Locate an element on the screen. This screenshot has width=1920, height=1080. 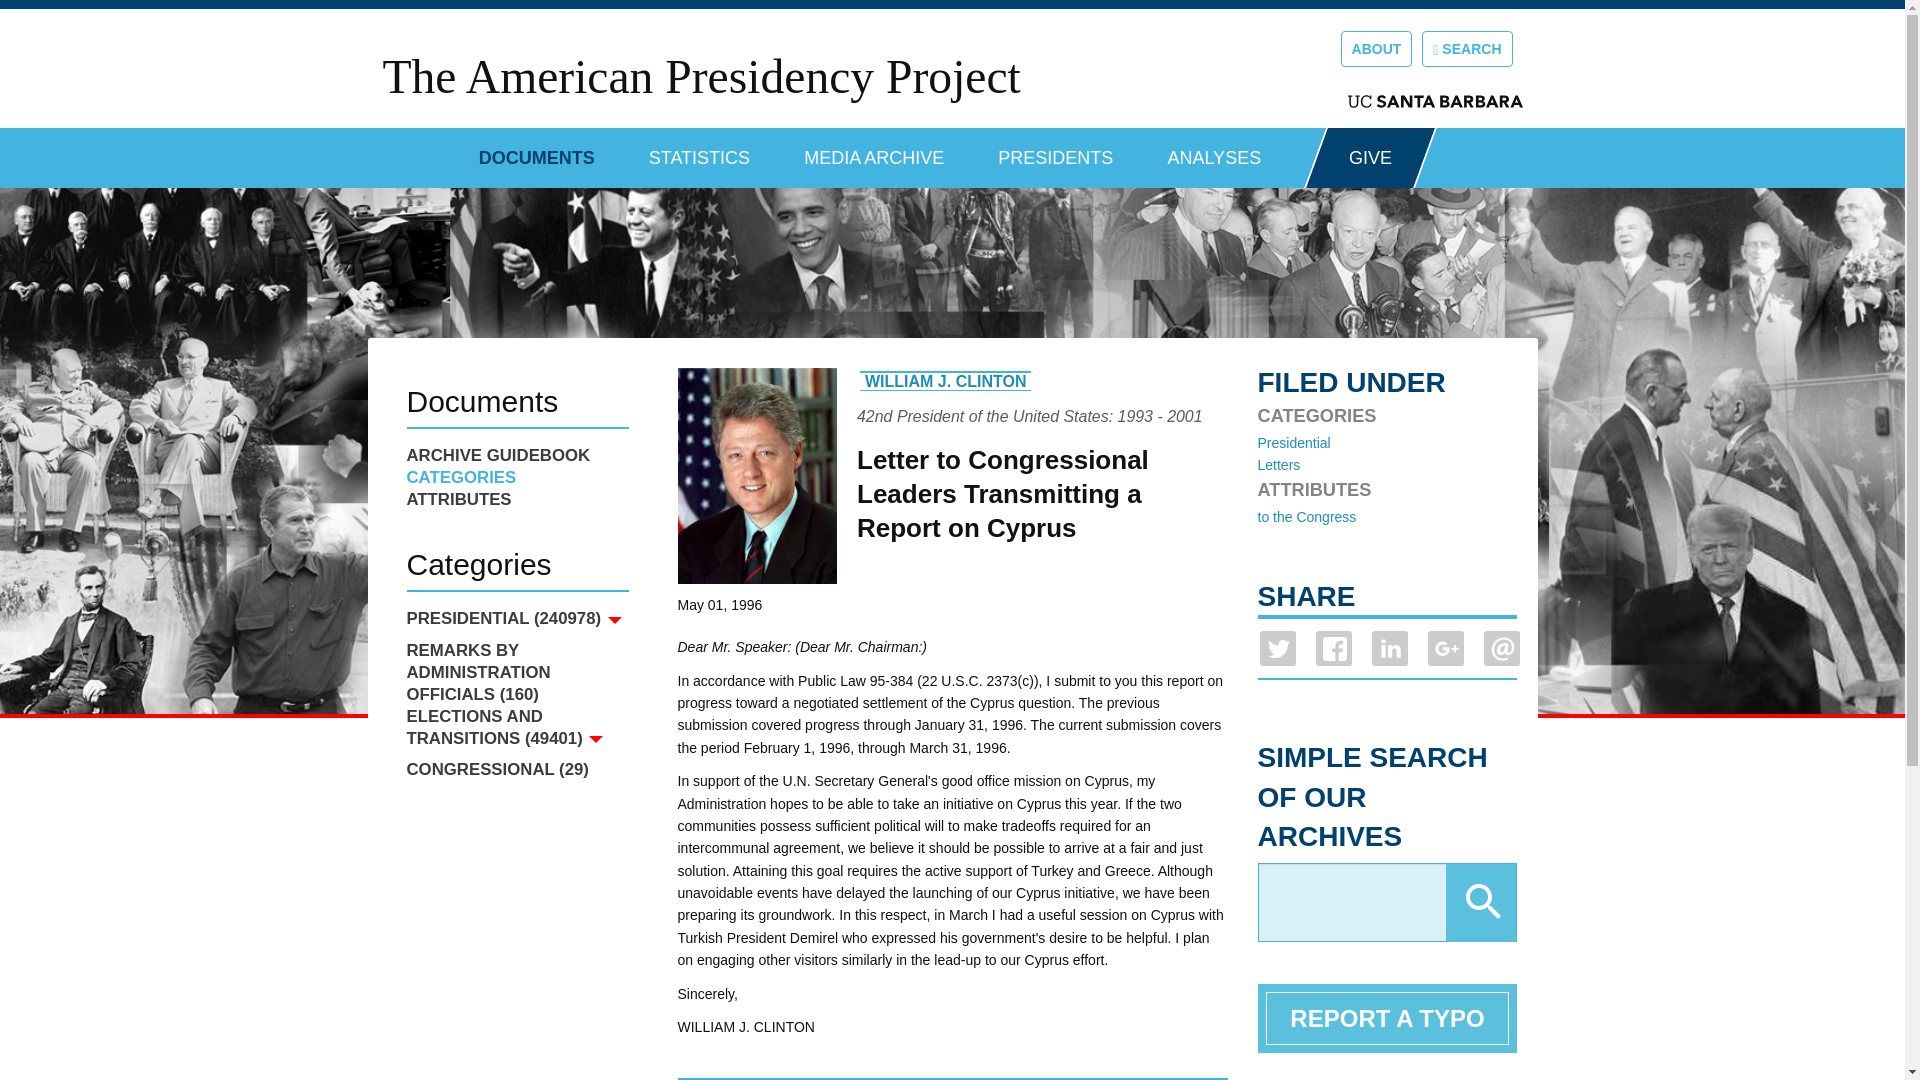
PRESIDENTS is located at coordinates (1056, 150).